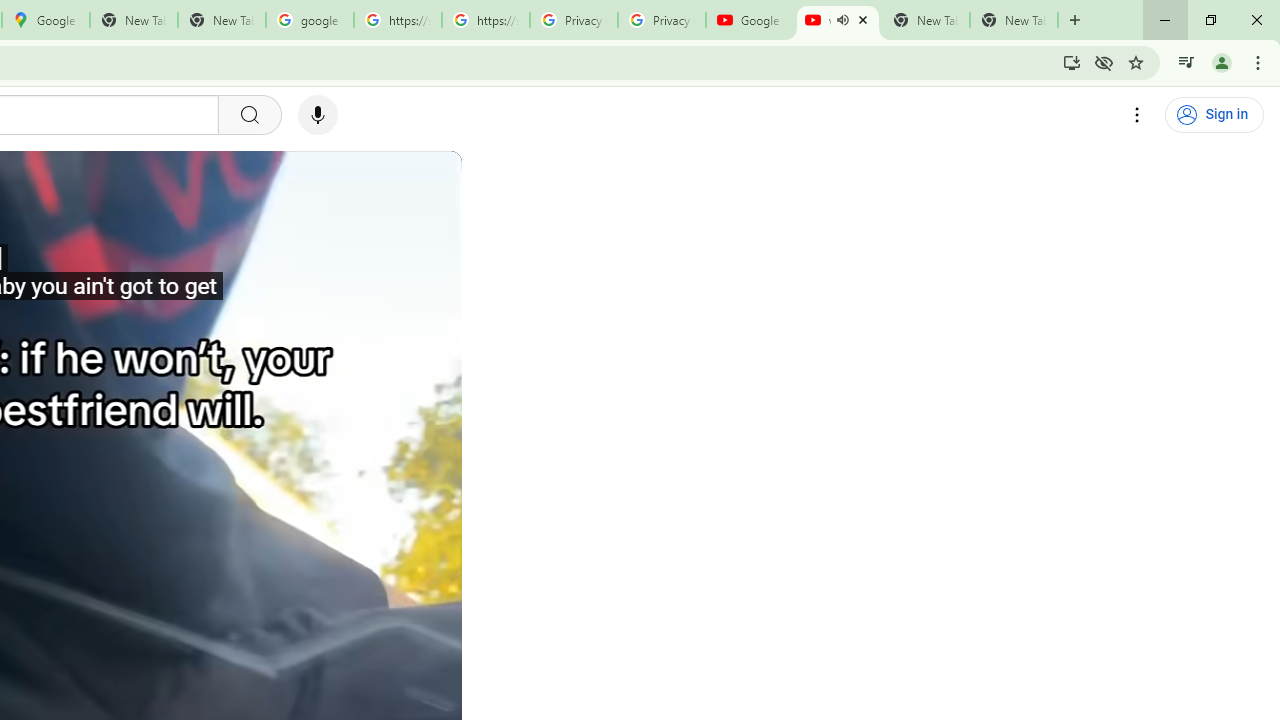 The width and height of the screenshot is (1280, 720). What do you see at coordinates (398, 20) in the screenshot?
I see `https://scholar.google.com/` at bounding box center [398, 20].